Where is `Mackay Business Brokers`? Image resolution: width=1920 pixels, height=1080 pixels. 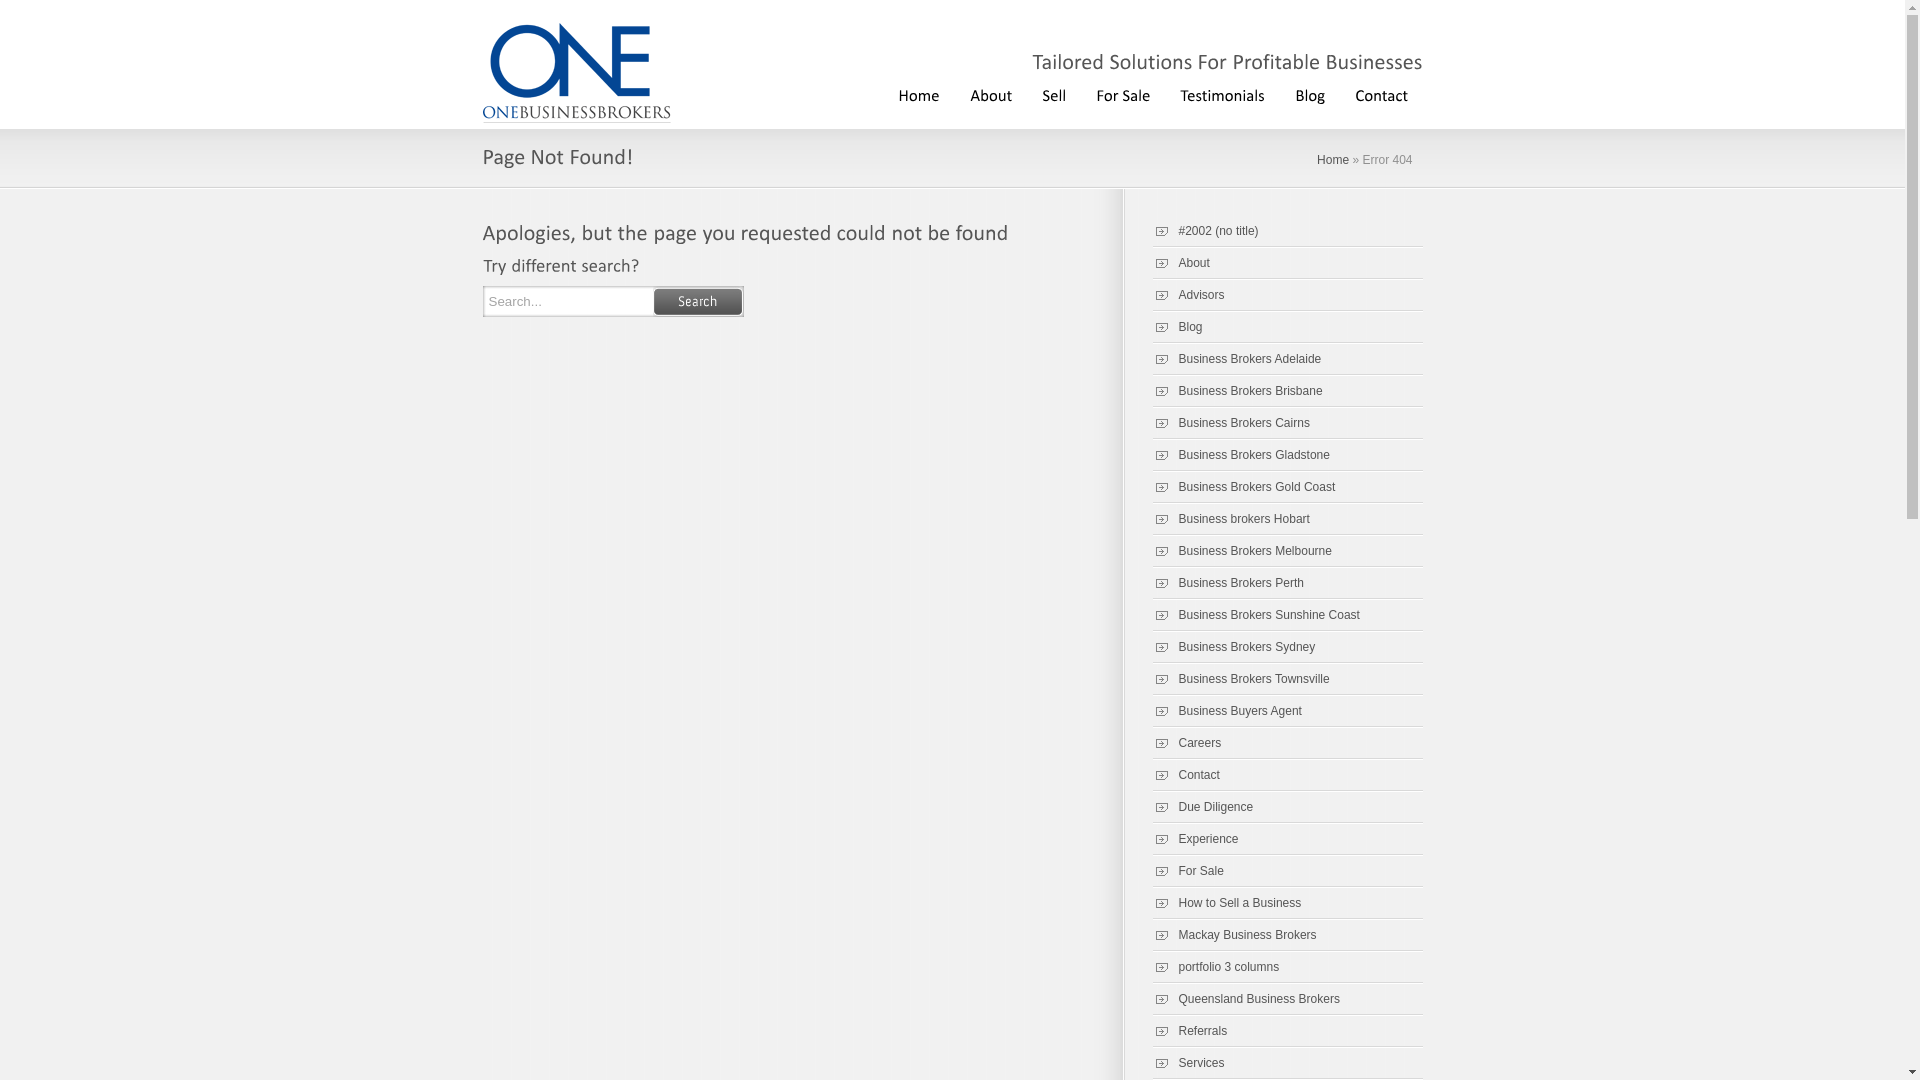 Mackay Business Brokers is located at coordinates (1234, 935).